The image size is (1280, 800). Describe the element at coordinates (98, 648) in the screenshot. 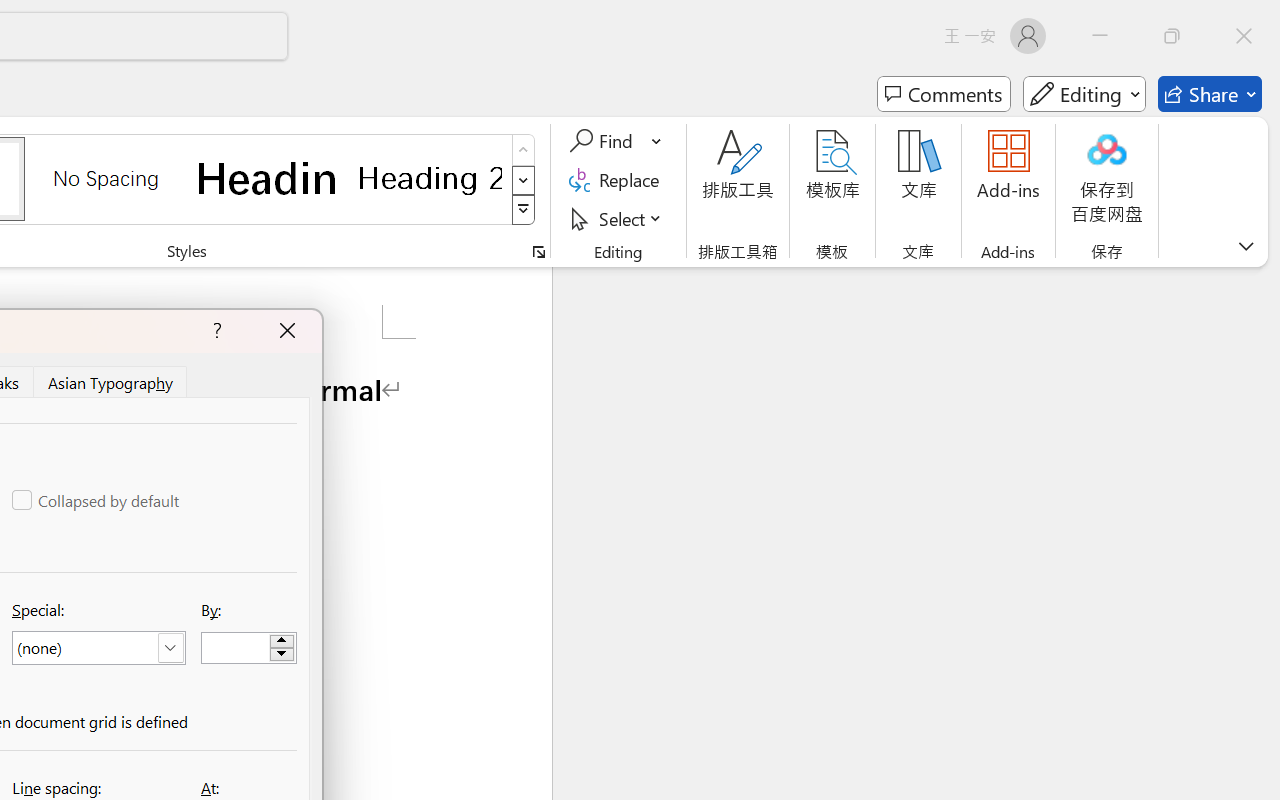

I see `Special:` at that location.